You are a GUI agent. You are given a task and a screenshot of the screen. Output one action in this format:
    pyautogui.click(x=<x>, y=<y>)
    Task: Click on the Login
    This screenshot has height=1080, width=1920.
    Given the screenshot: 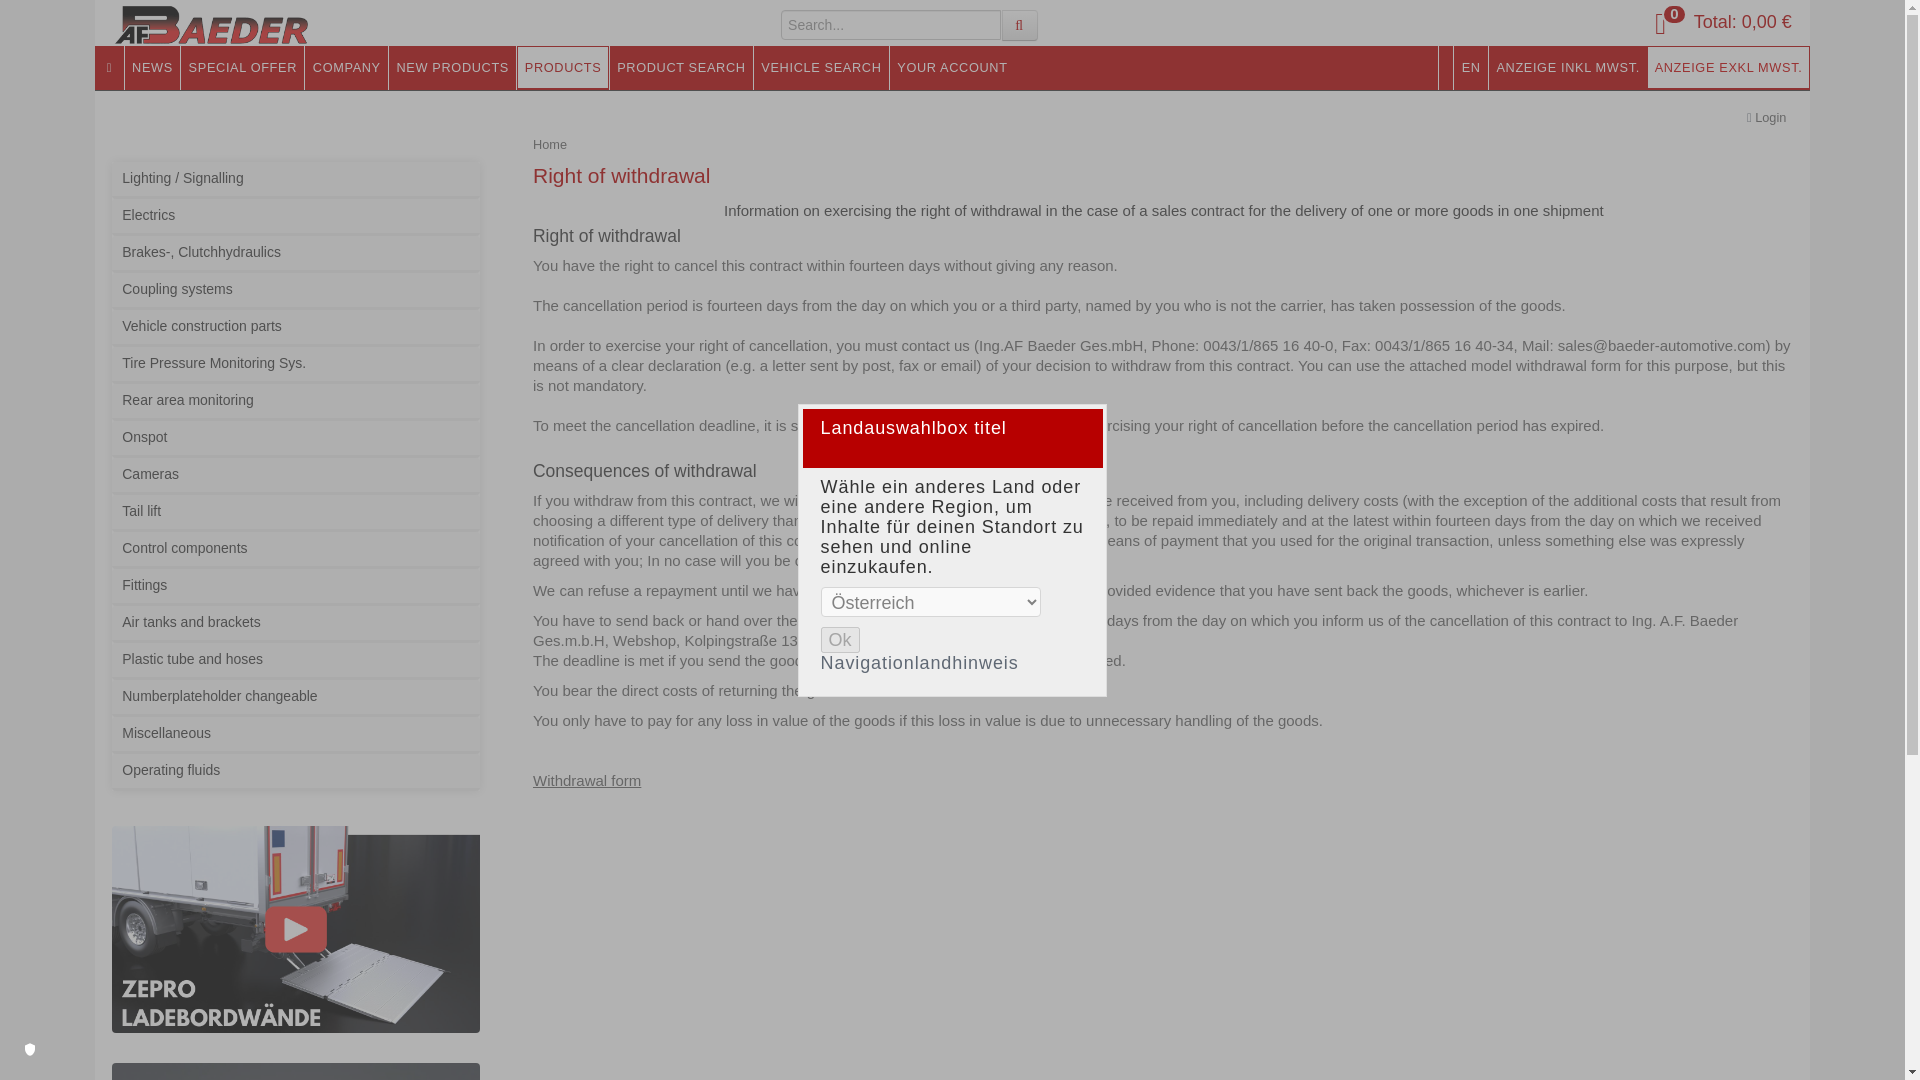 What is the action you would take?
    pyautogui.click(x=1770, y=118)
    